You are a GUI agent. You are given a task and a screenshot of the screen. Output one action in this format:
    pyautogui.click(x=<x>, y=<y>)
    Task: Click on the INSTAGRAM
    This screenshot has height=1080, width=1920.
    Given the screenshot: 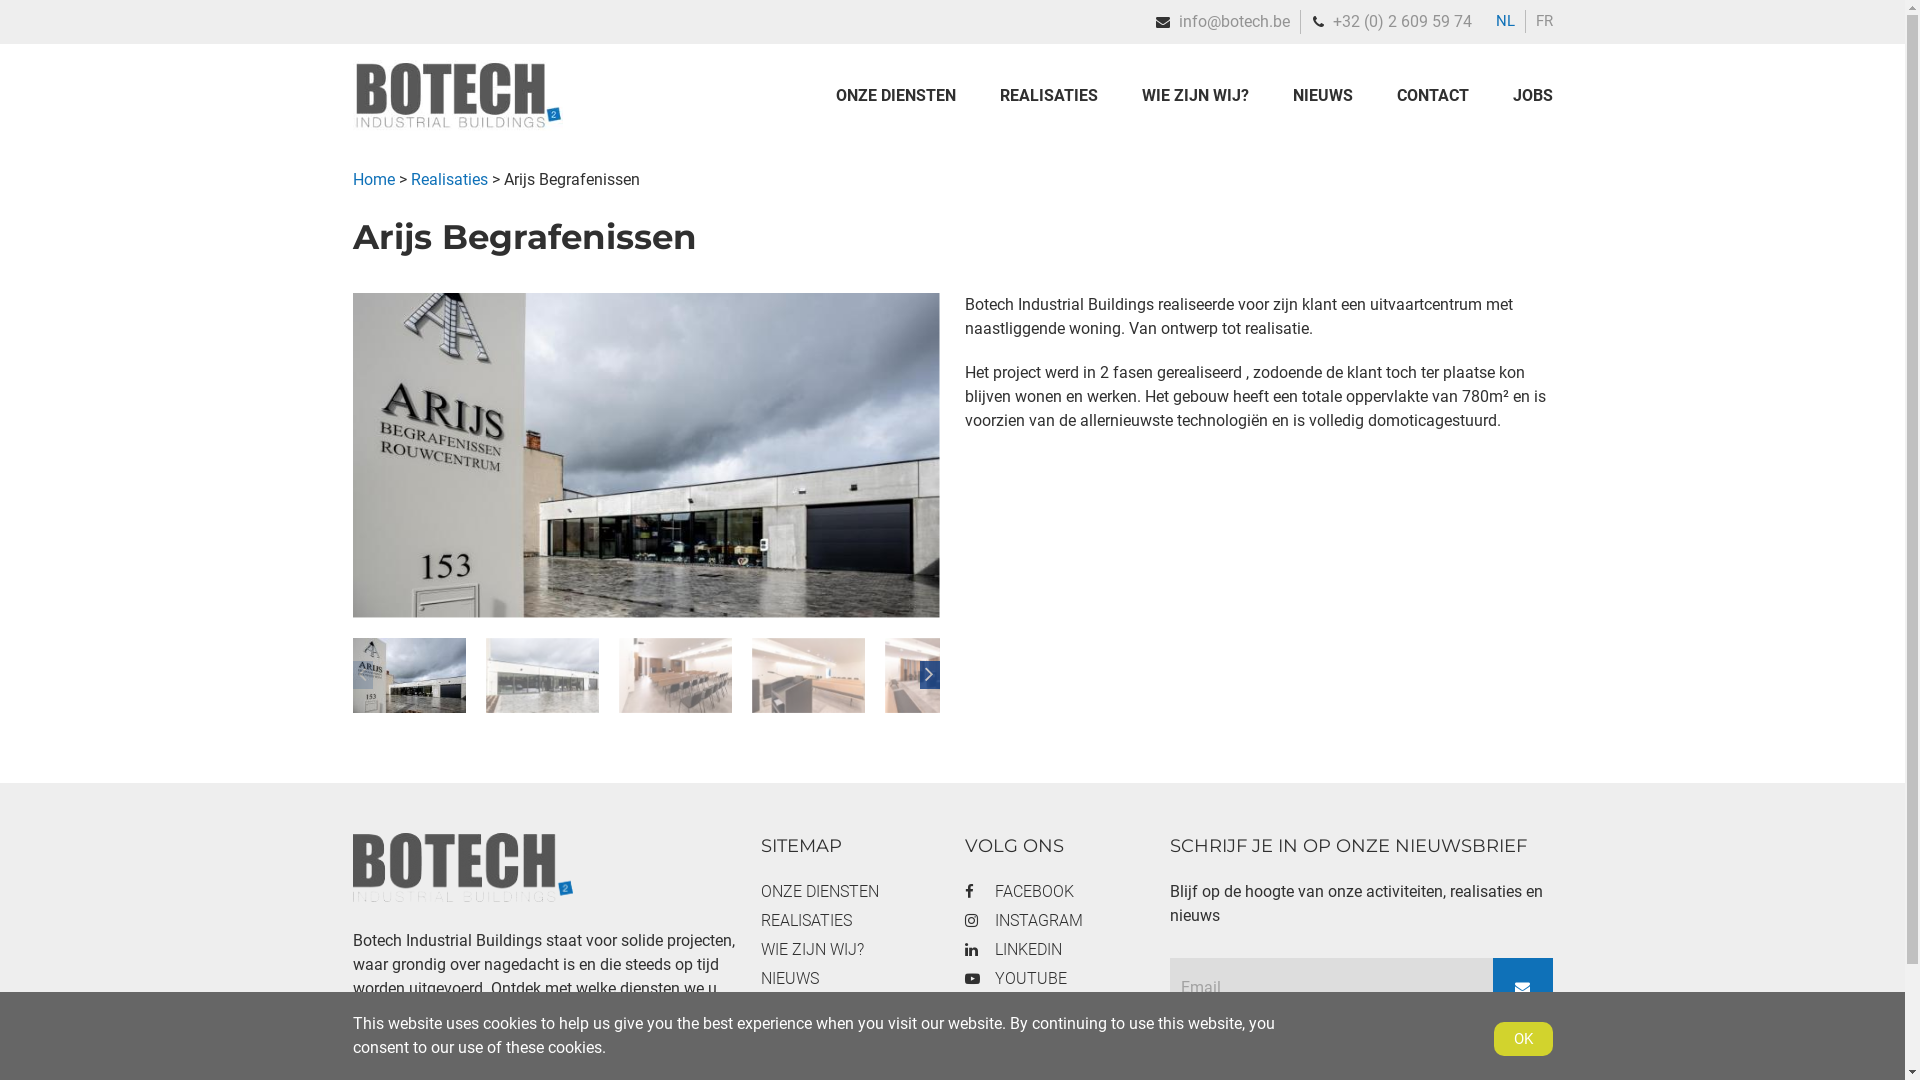 What is the action you would take?
    pyautogui.click(x=1054, y=921)
    